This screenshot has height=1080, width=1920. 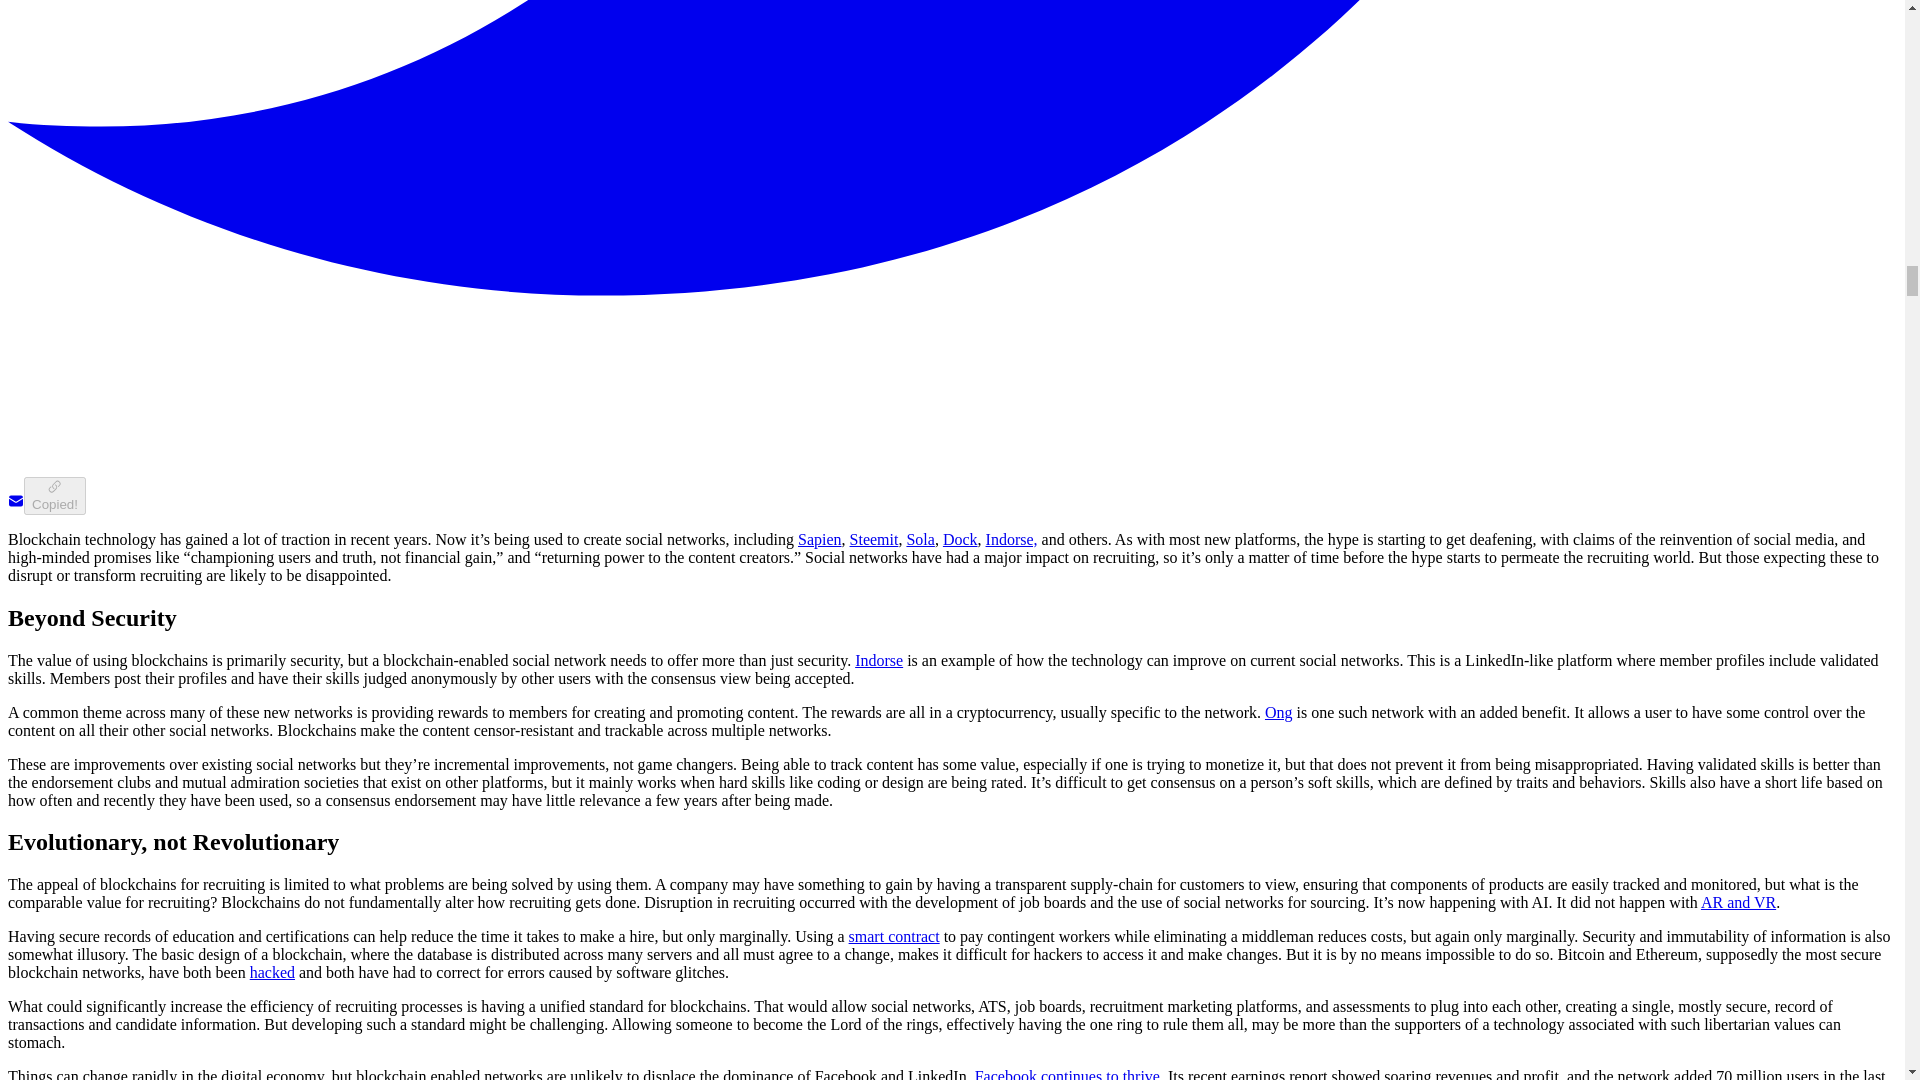 What do you see at coordinates (960, 539) in the screenshot?
I see `Dock` at bounding box center [960, 539].